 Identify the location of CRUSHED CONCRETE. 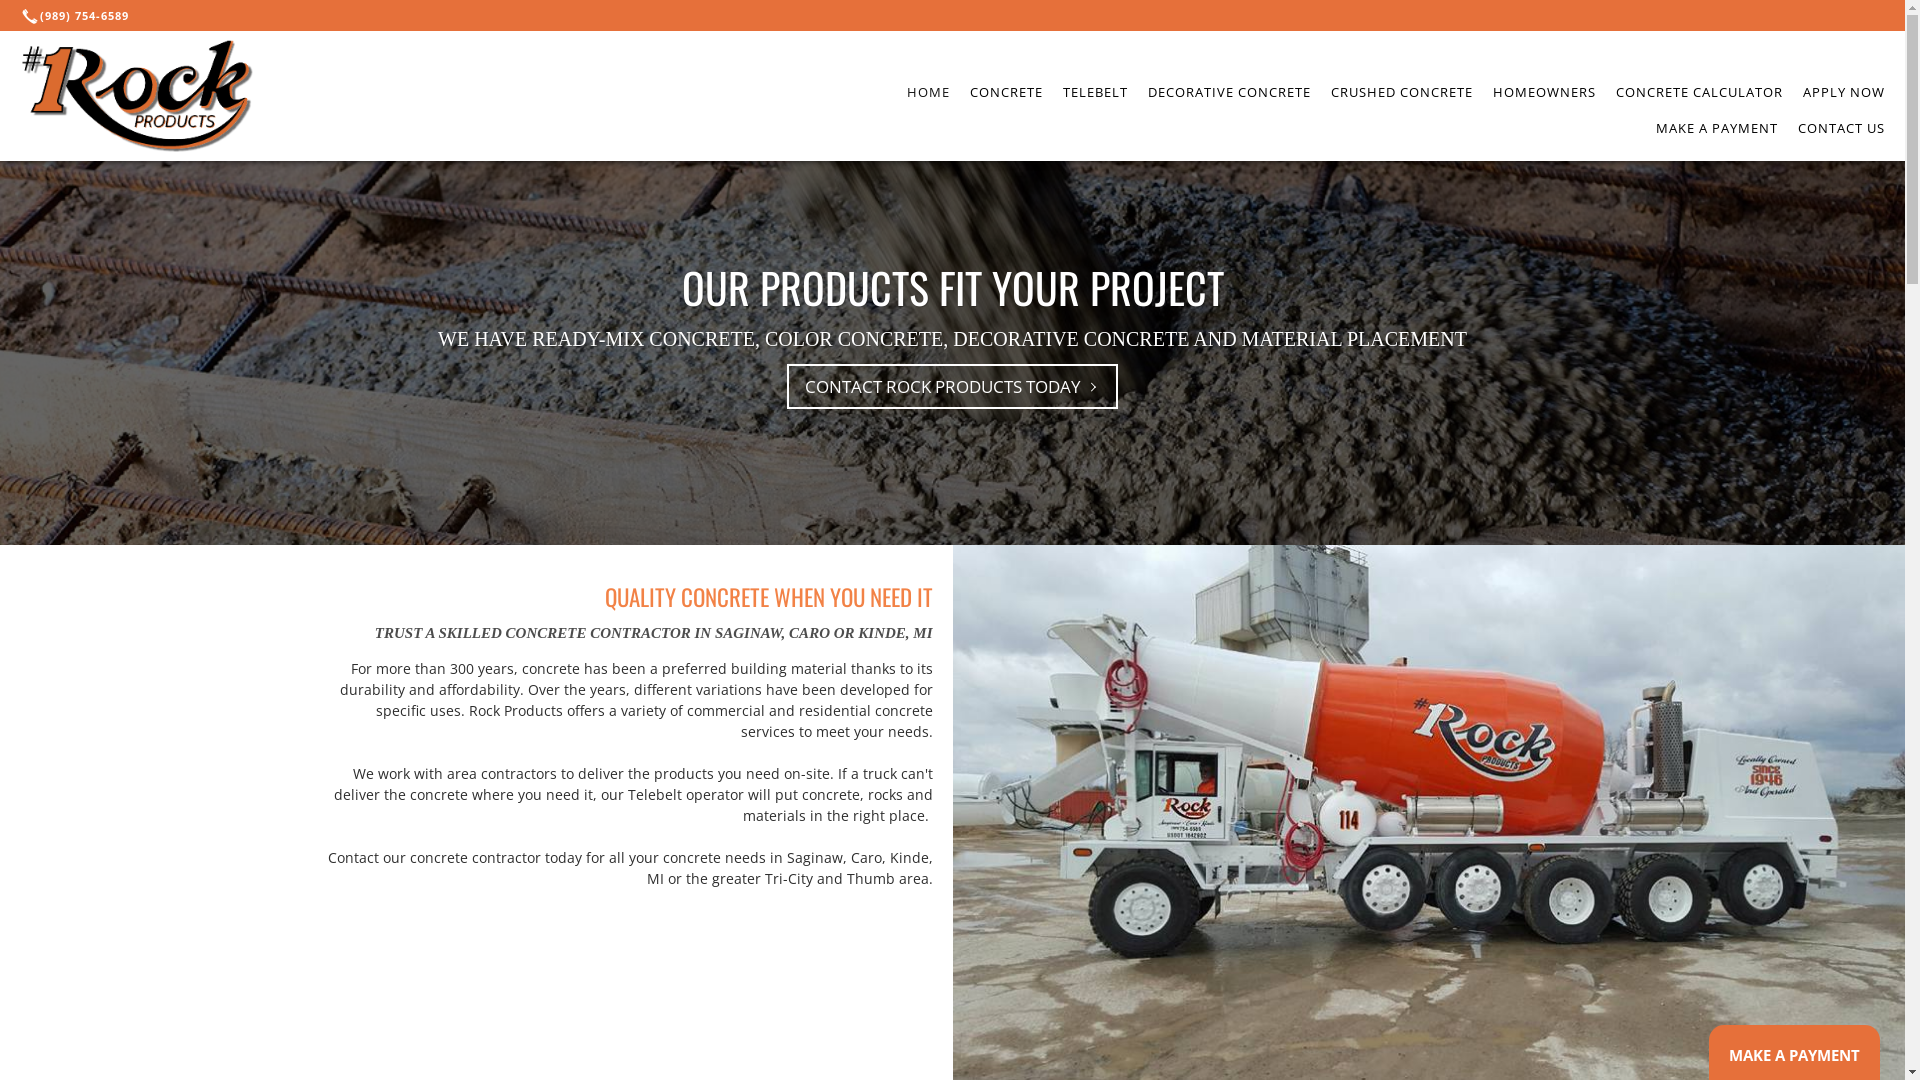
(1402, 92).